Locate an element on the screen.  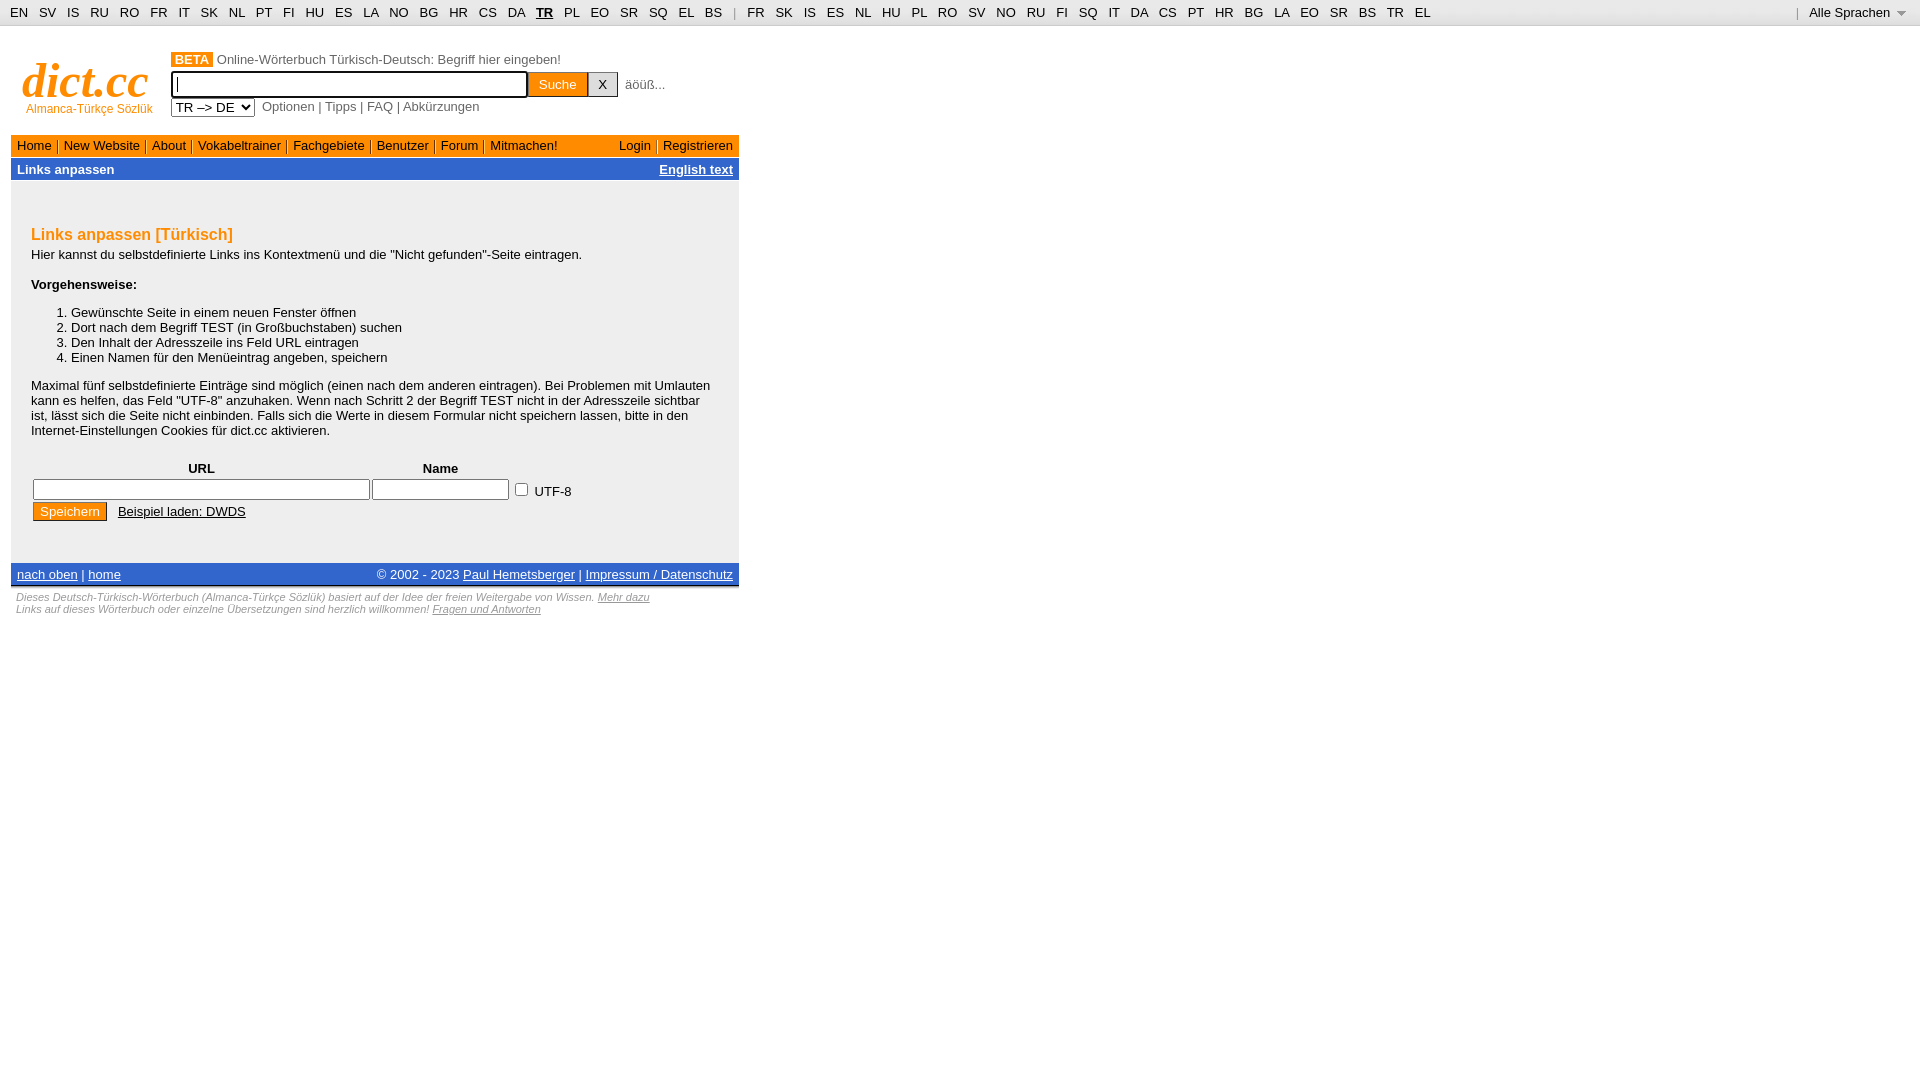
EN is located at coordinates (19, 12).